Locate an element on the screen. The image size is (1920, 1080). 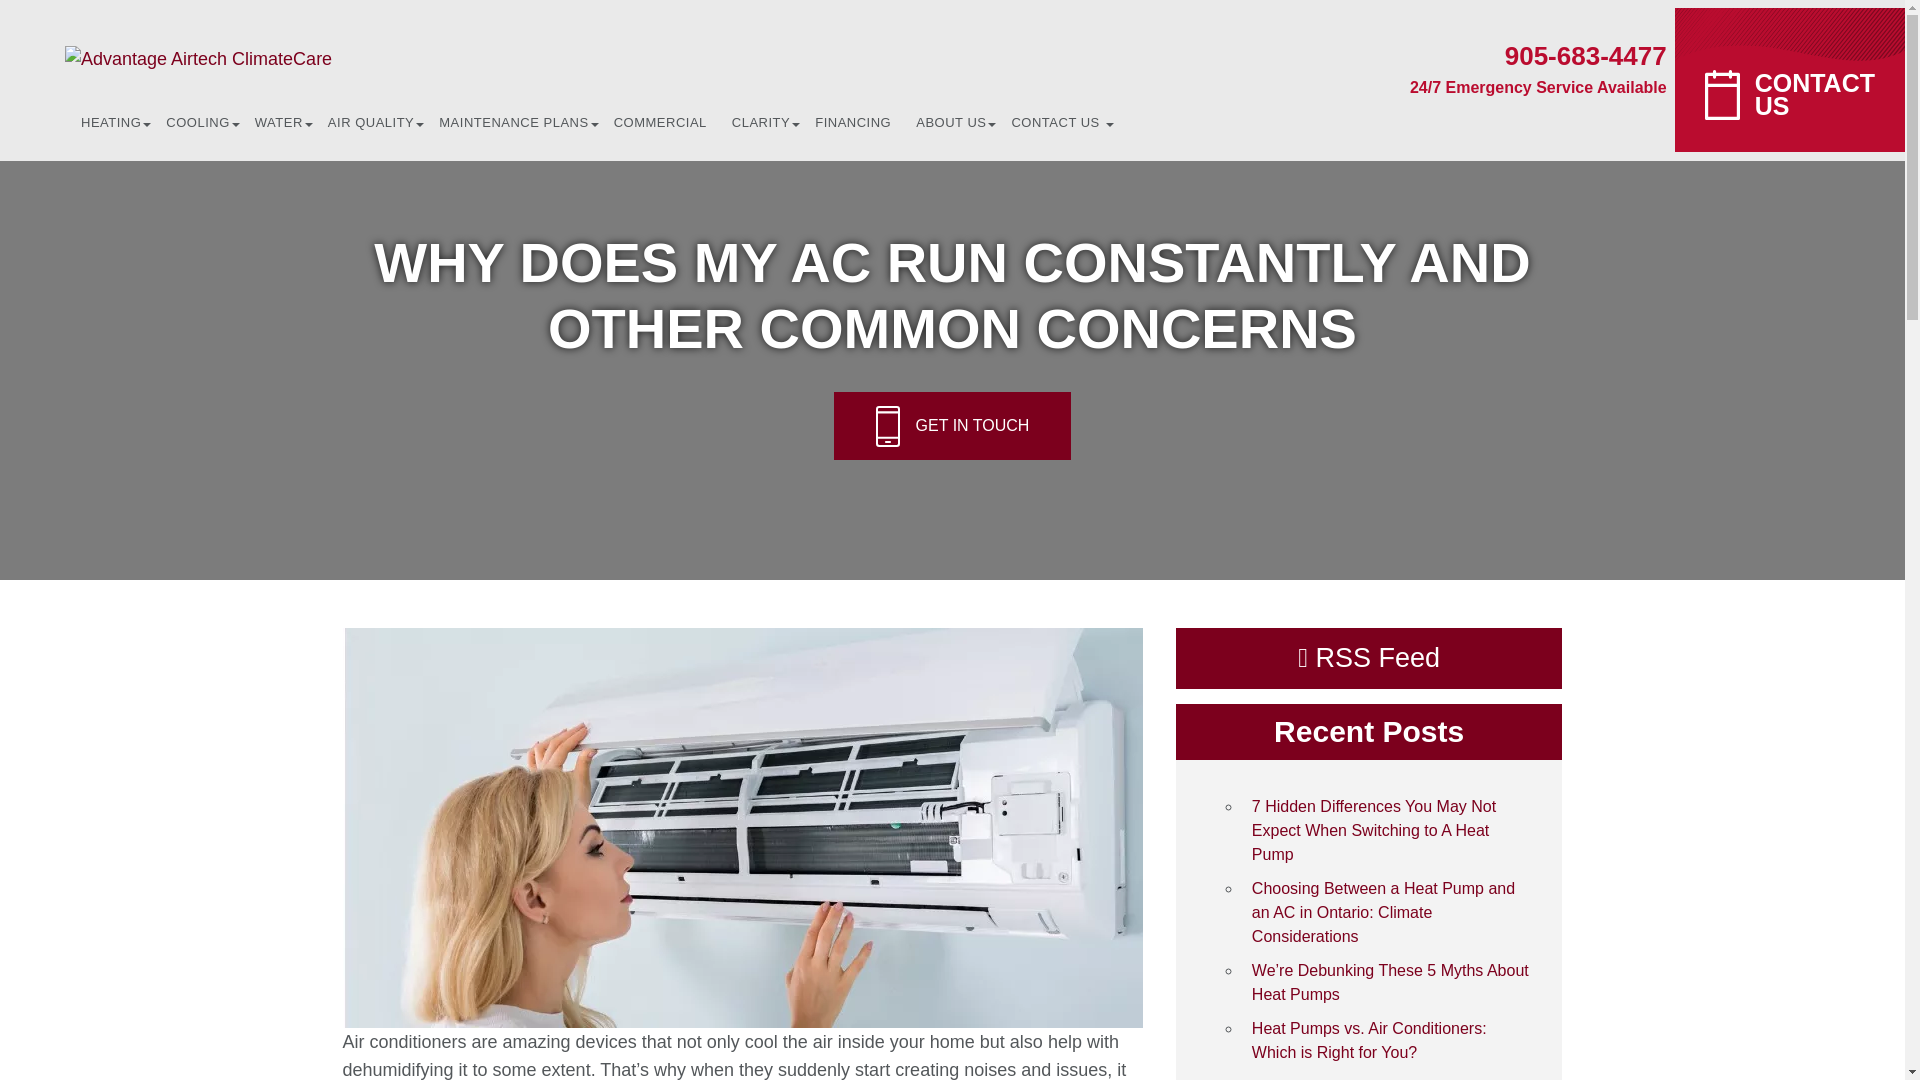
COOLING is located at coordinates (196, 122).